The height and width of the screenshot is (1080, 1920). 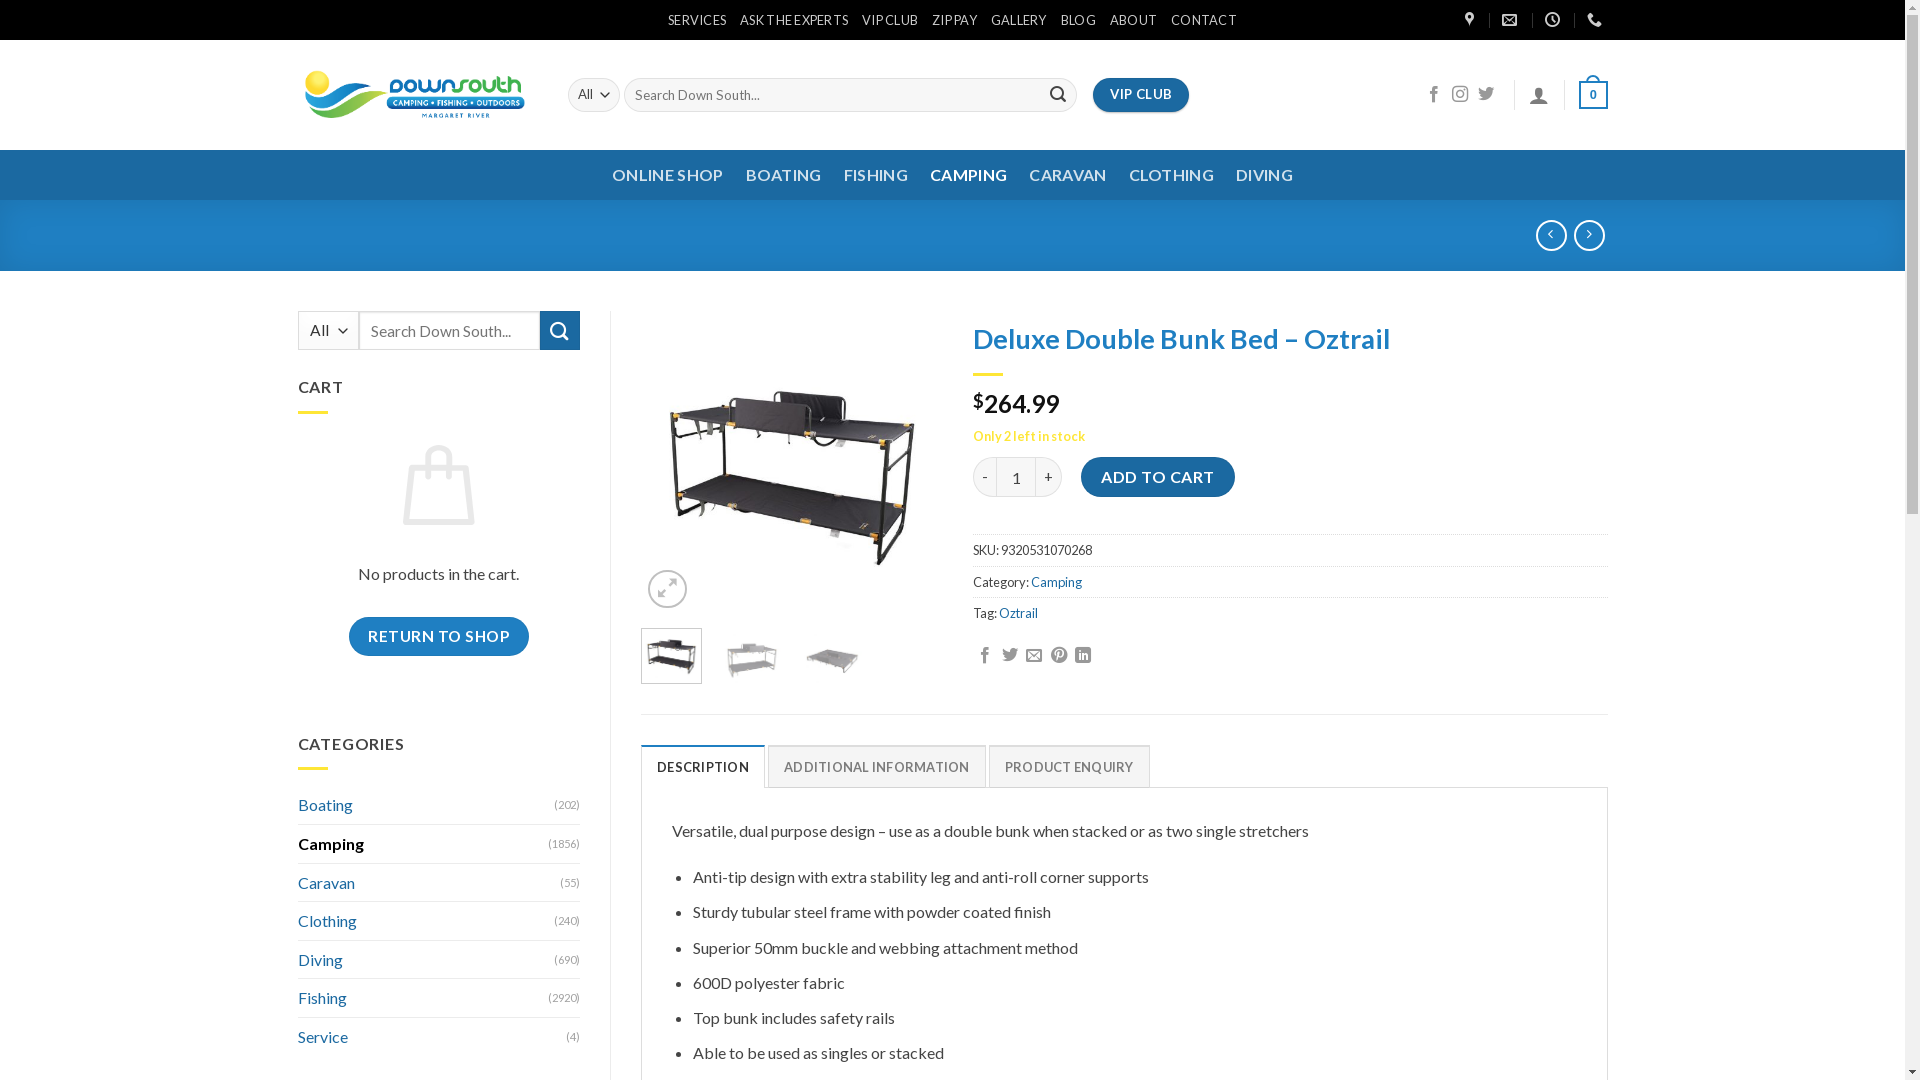 I want to click on (08) 9758 8966, so click(x=1597, y=20).